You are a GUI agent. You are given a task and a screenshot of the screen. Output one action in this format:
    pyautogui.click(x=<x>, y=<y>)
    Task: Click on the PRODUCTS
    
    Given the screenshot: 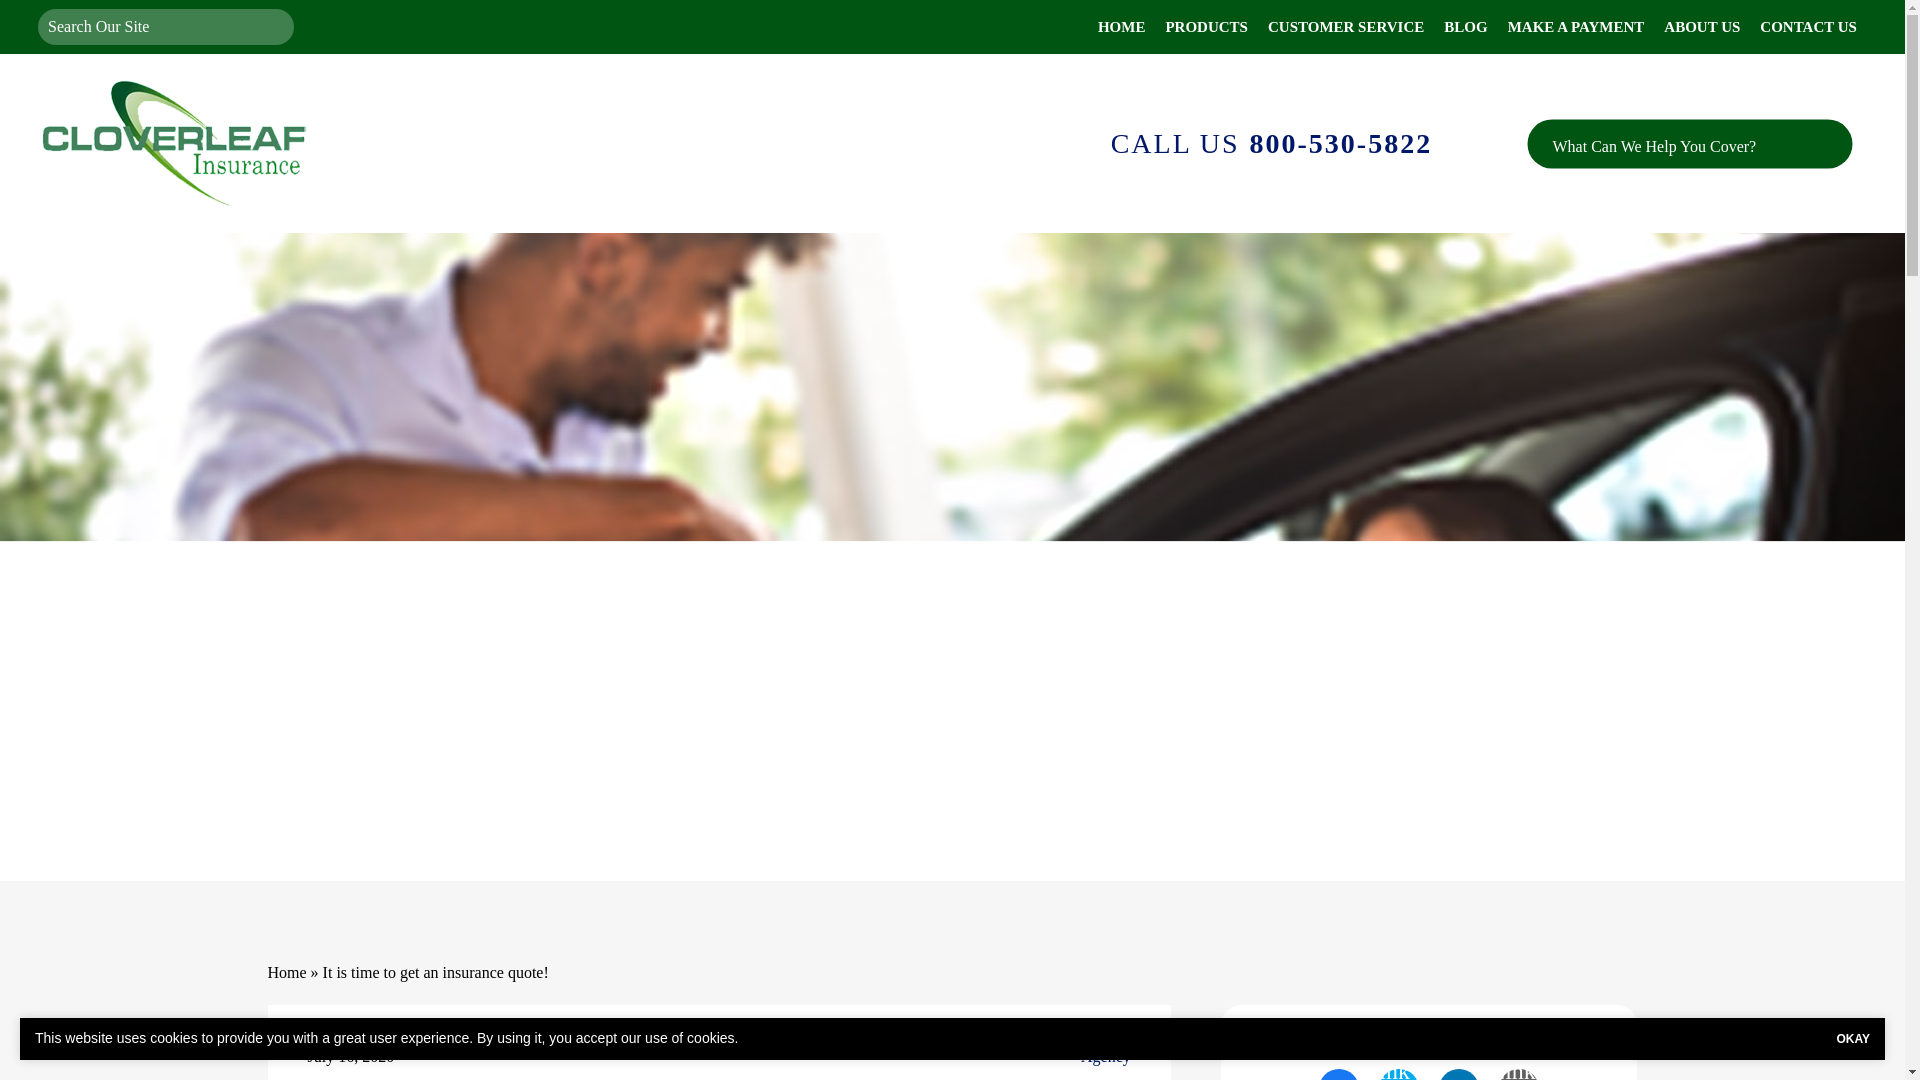 What is the action you would take?
    pyautogui.click(x=1206, y=27)
    